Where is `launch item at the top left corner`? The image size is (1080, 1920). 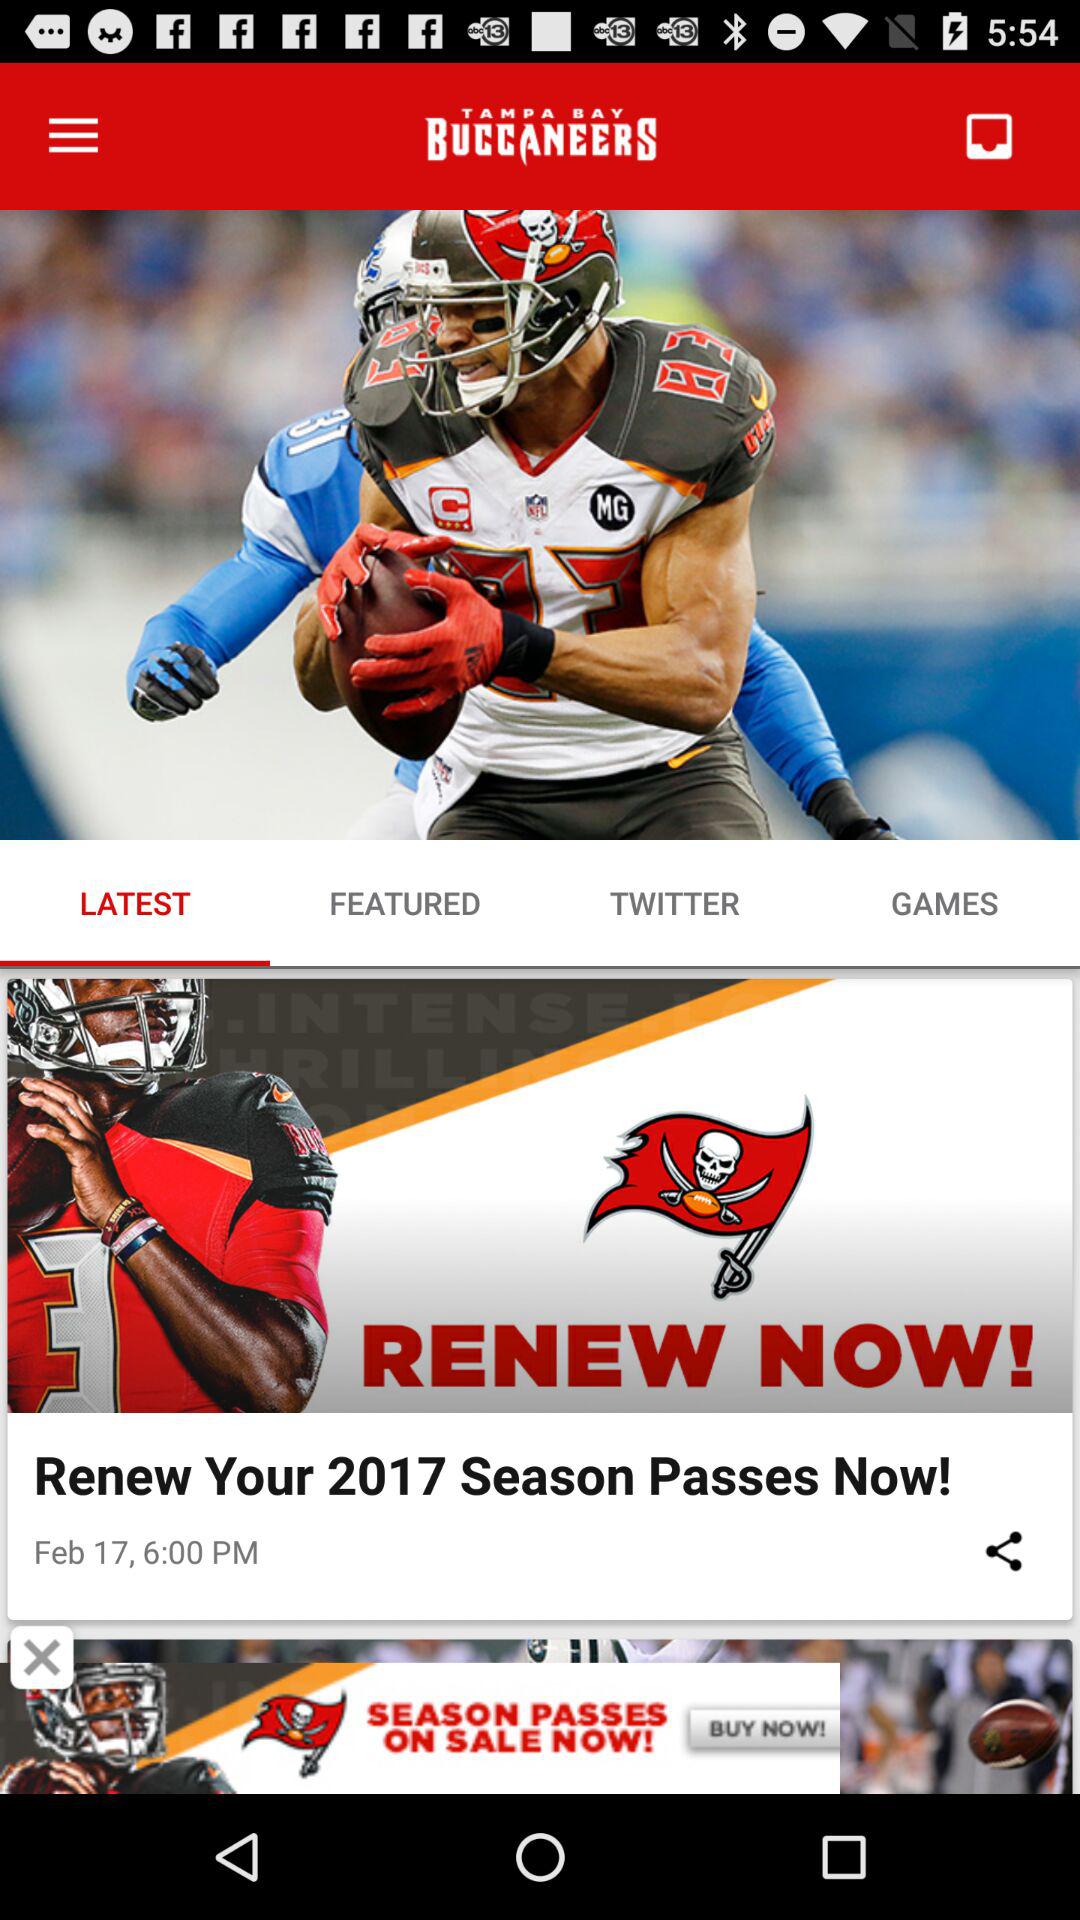 launch item at the top left corner is located at coordinates (73, 136).